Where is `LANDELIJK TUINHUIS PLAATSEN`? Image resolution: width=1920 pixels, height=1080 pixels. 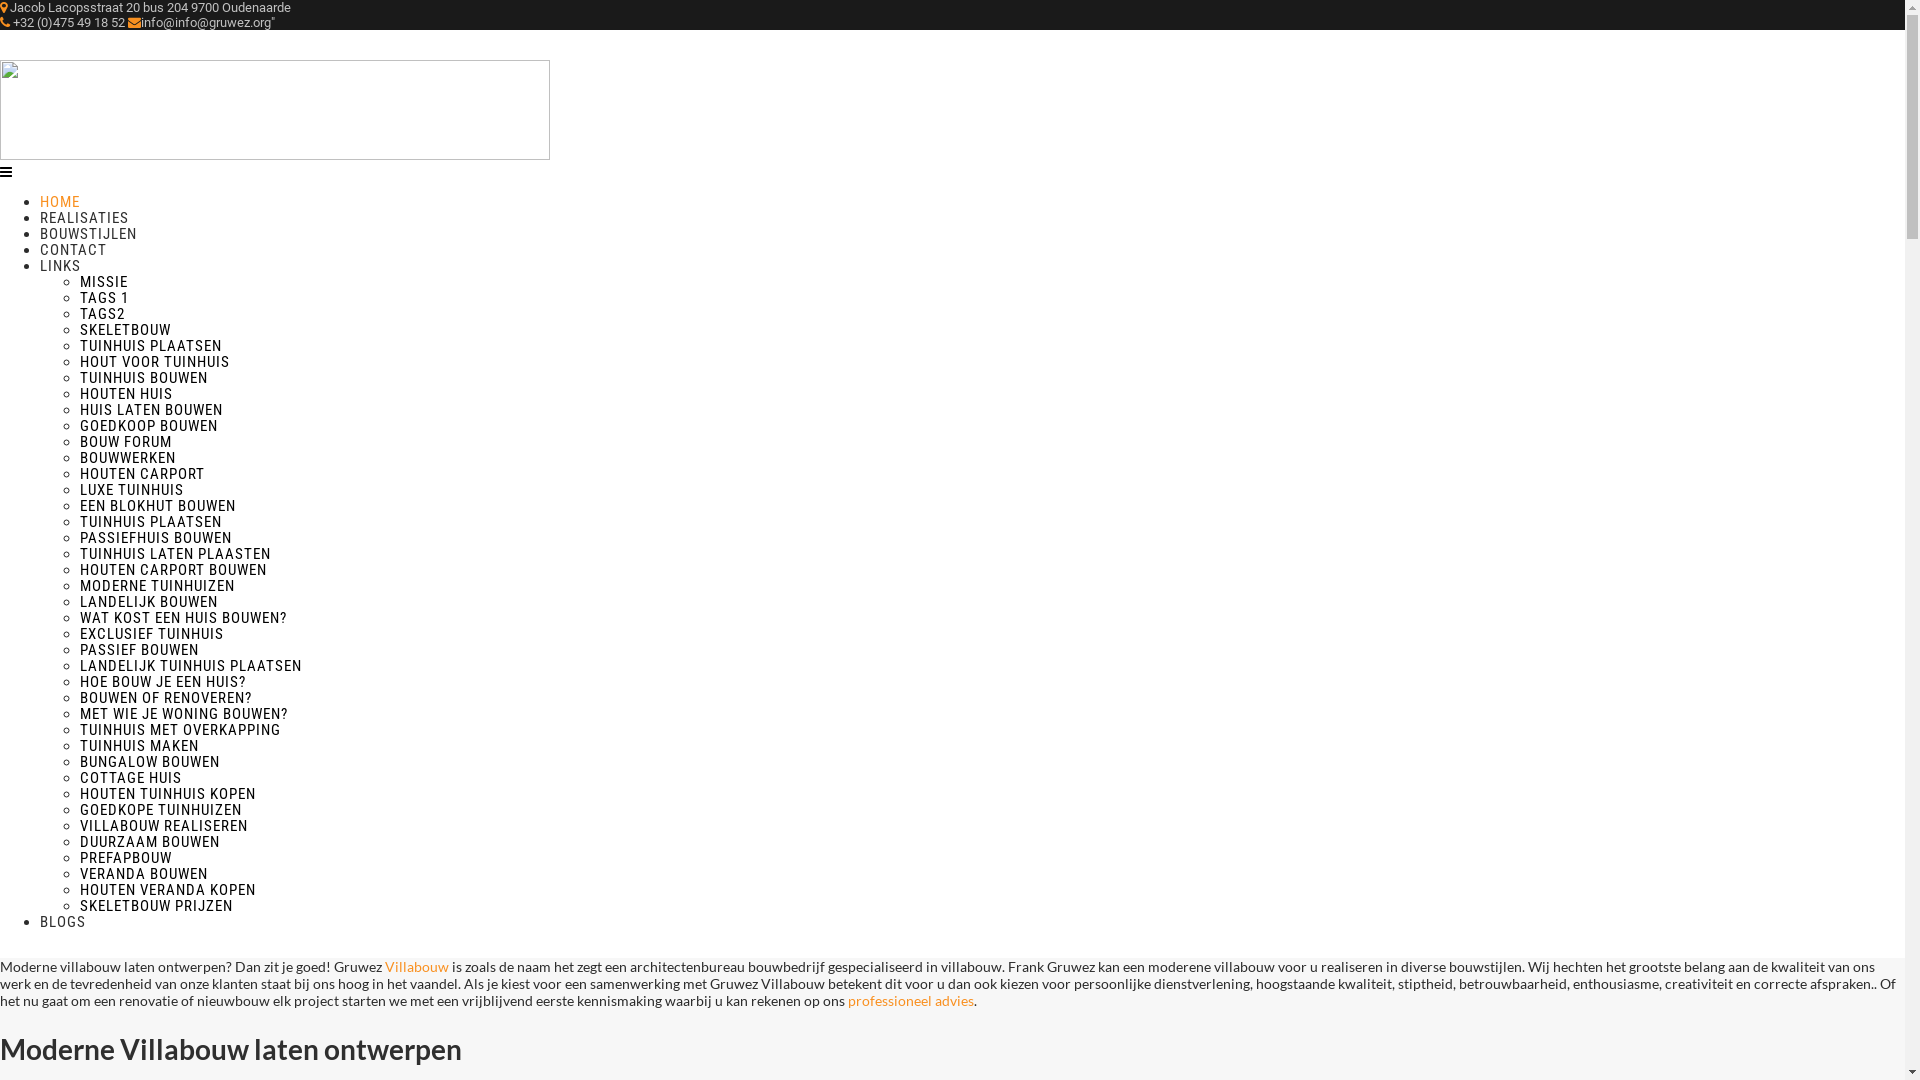
LANDELIJK TUINHUIS PLAATSEN is located at coordinates (191, 666).